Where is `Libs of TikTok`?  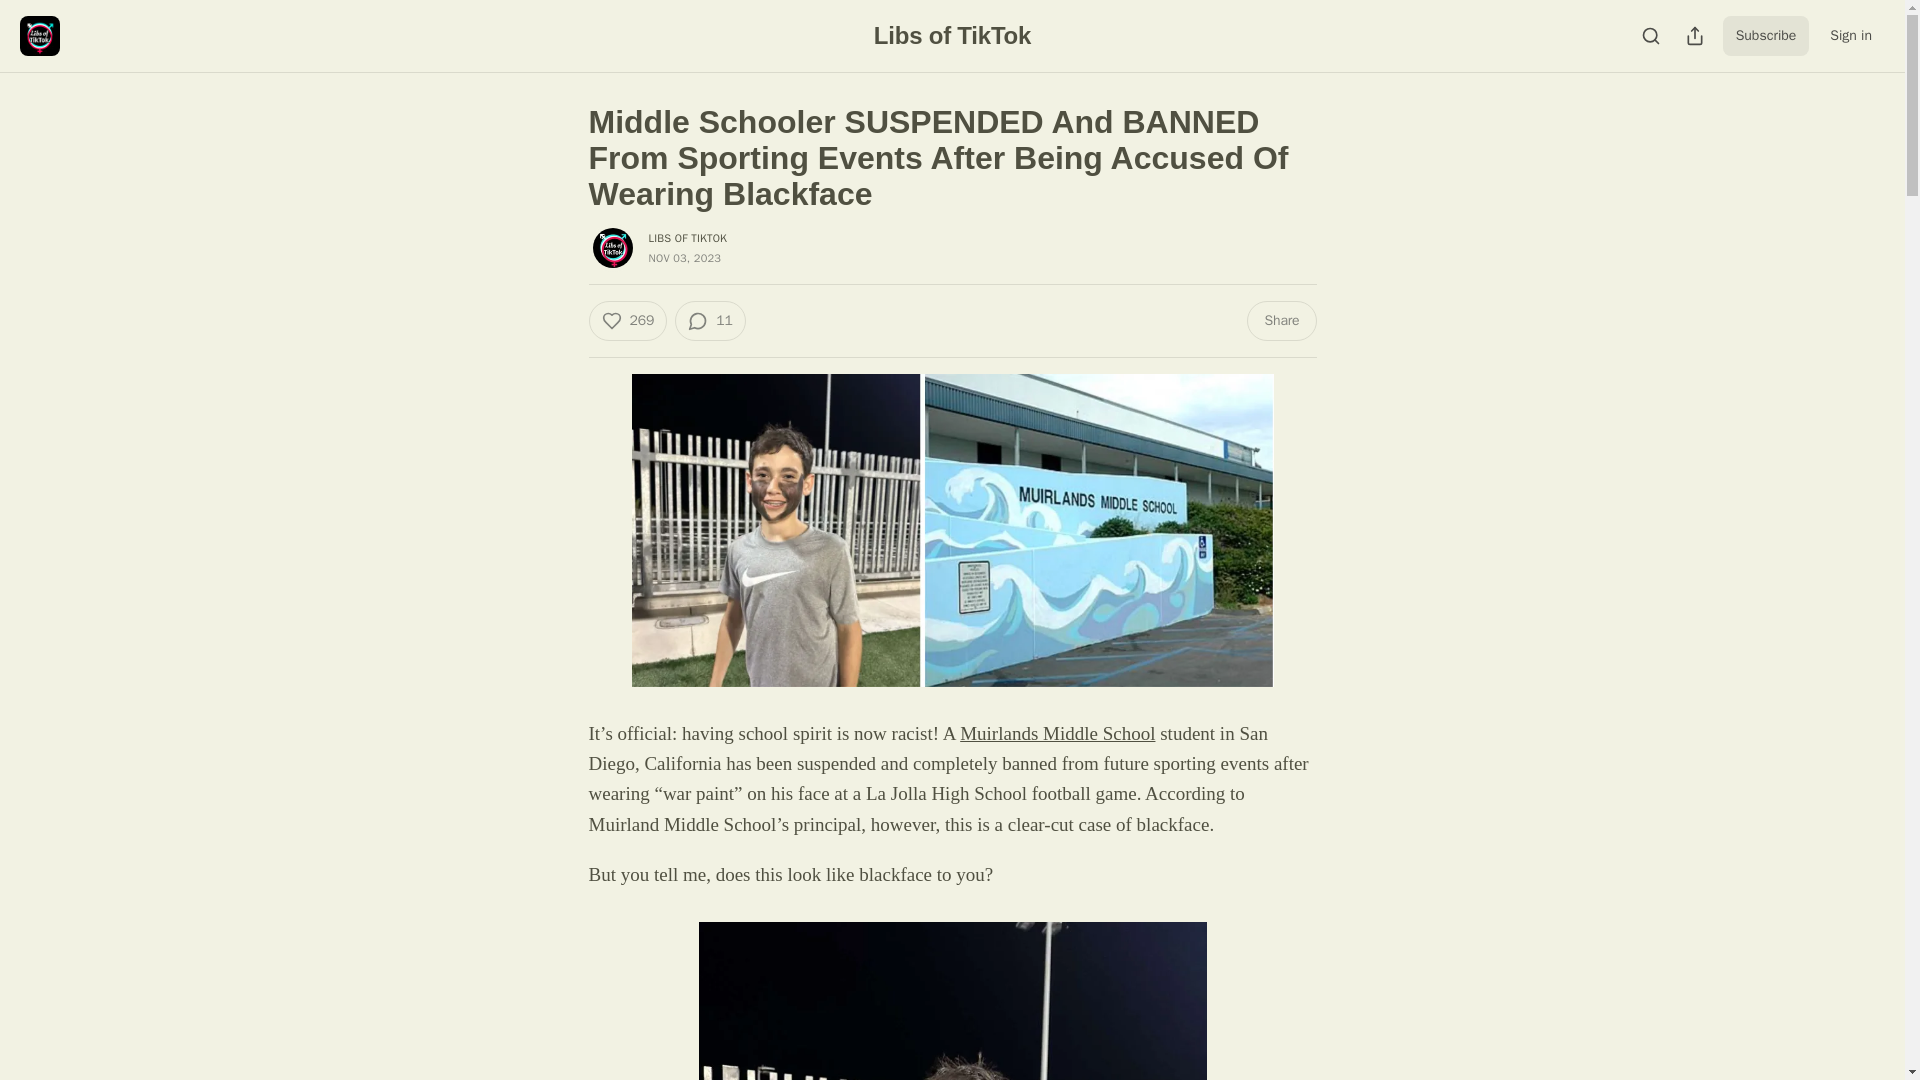 Libs of TikTok is located at coordinates (952, 34).